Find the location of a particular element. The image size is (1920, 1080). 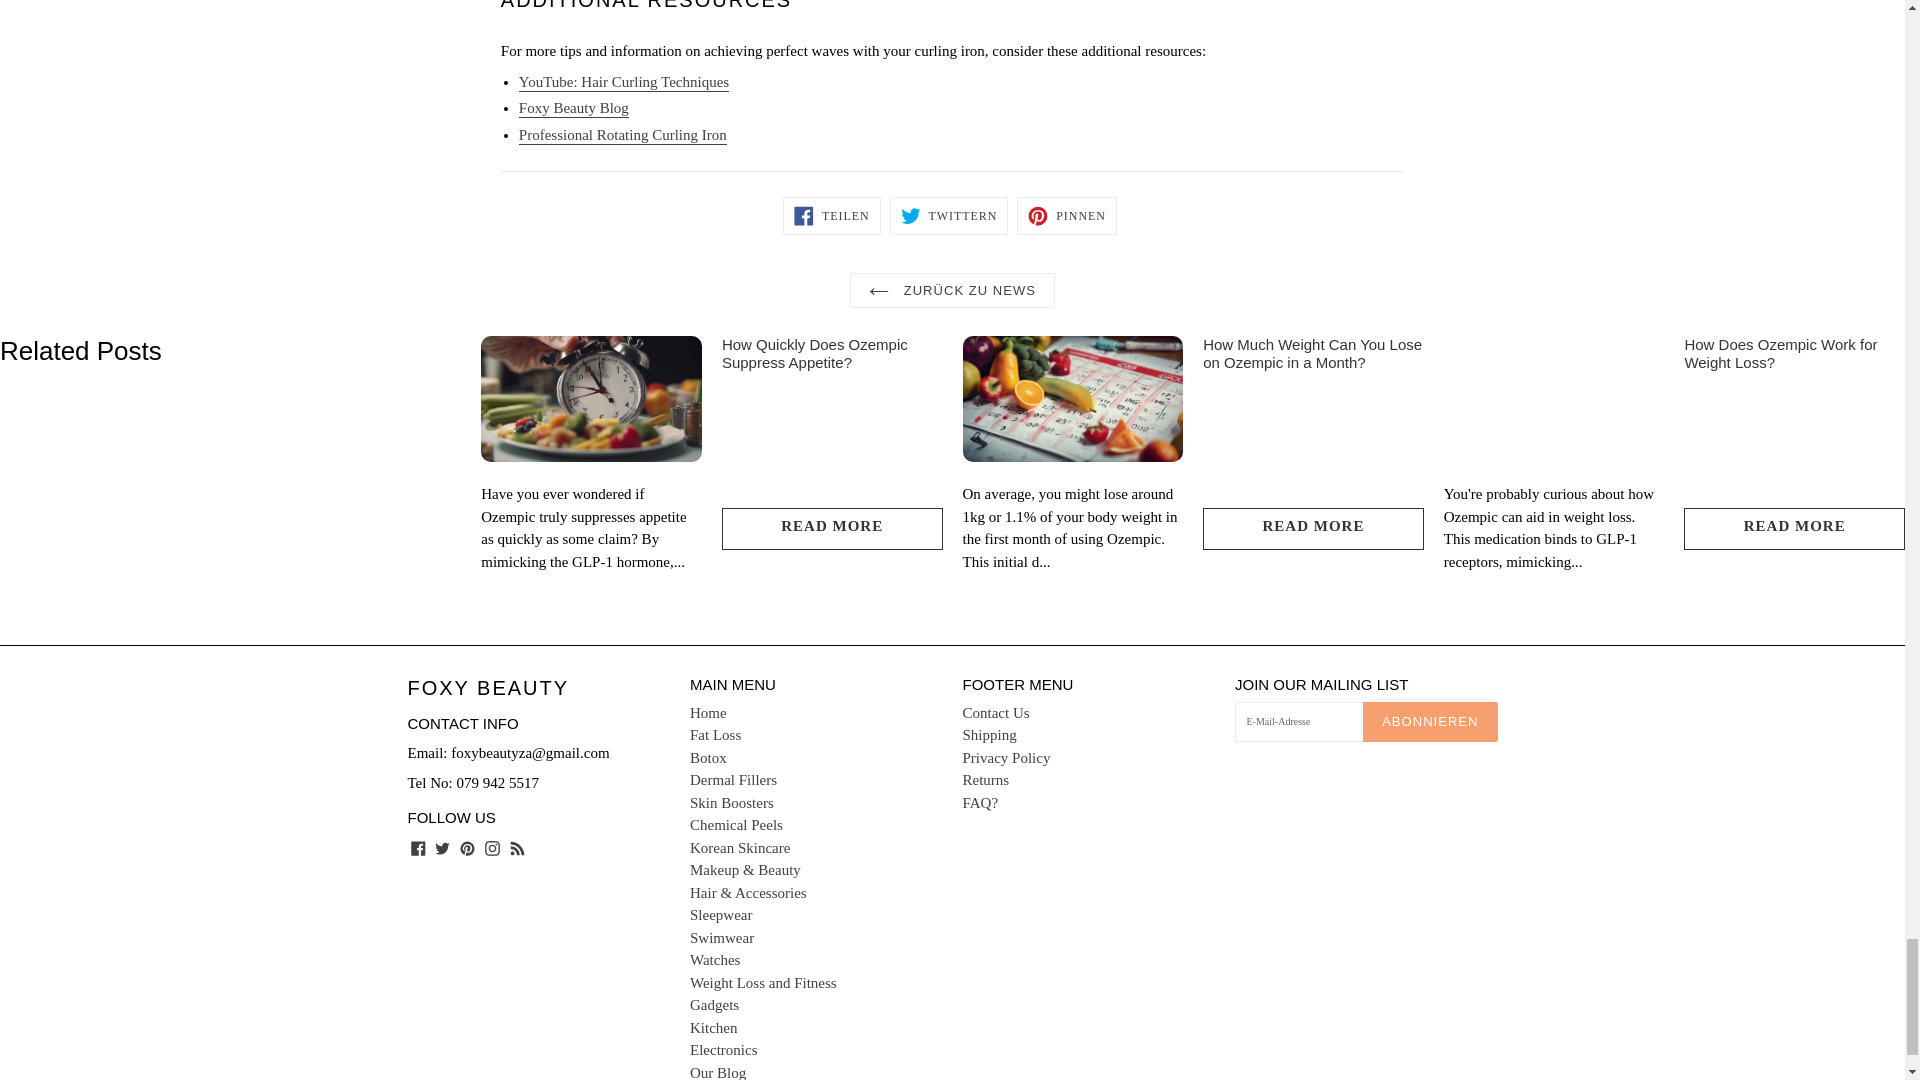

Auf Pinterest pinnen is located at coordinates (1067, 216).